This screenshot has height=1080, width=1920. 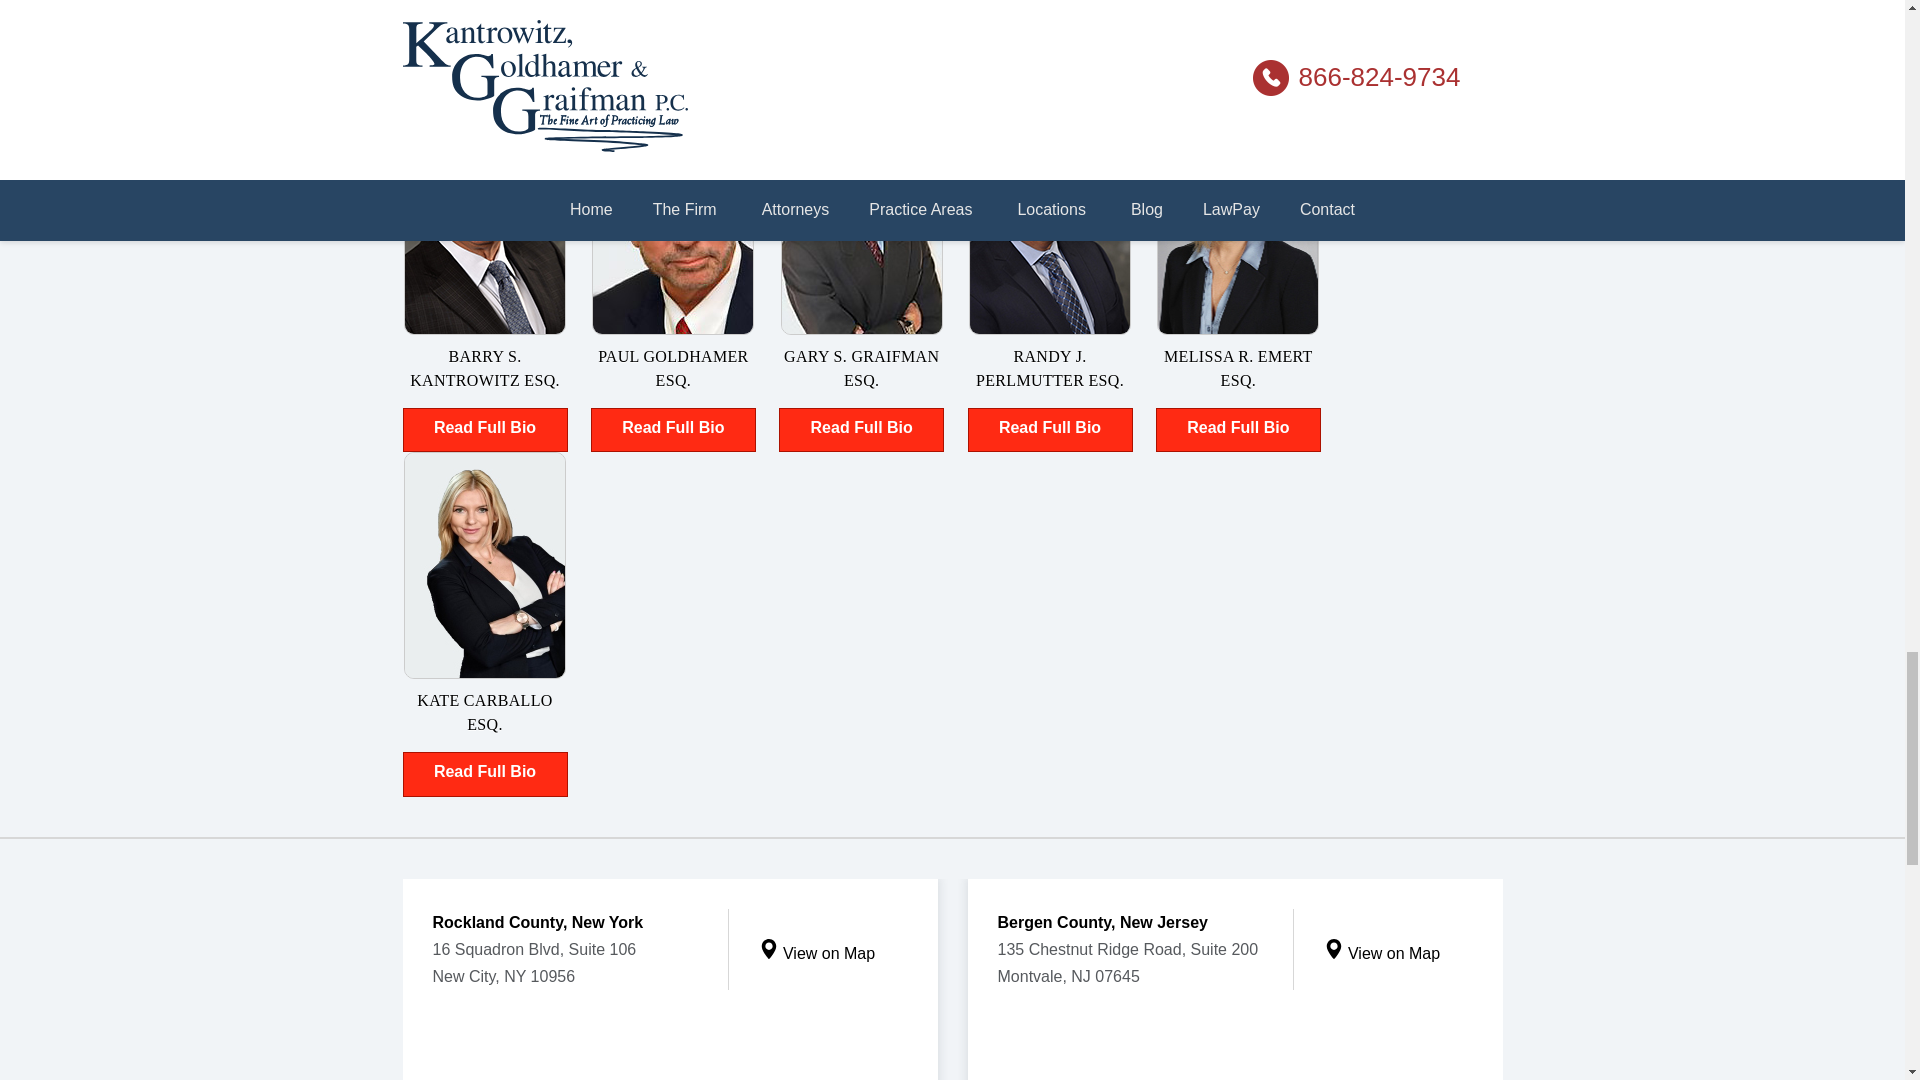 What do you see at coordinates (1235, 1044) in the screenshot?
I see `map of bergen county location` at bounding box center [1235, 1044].